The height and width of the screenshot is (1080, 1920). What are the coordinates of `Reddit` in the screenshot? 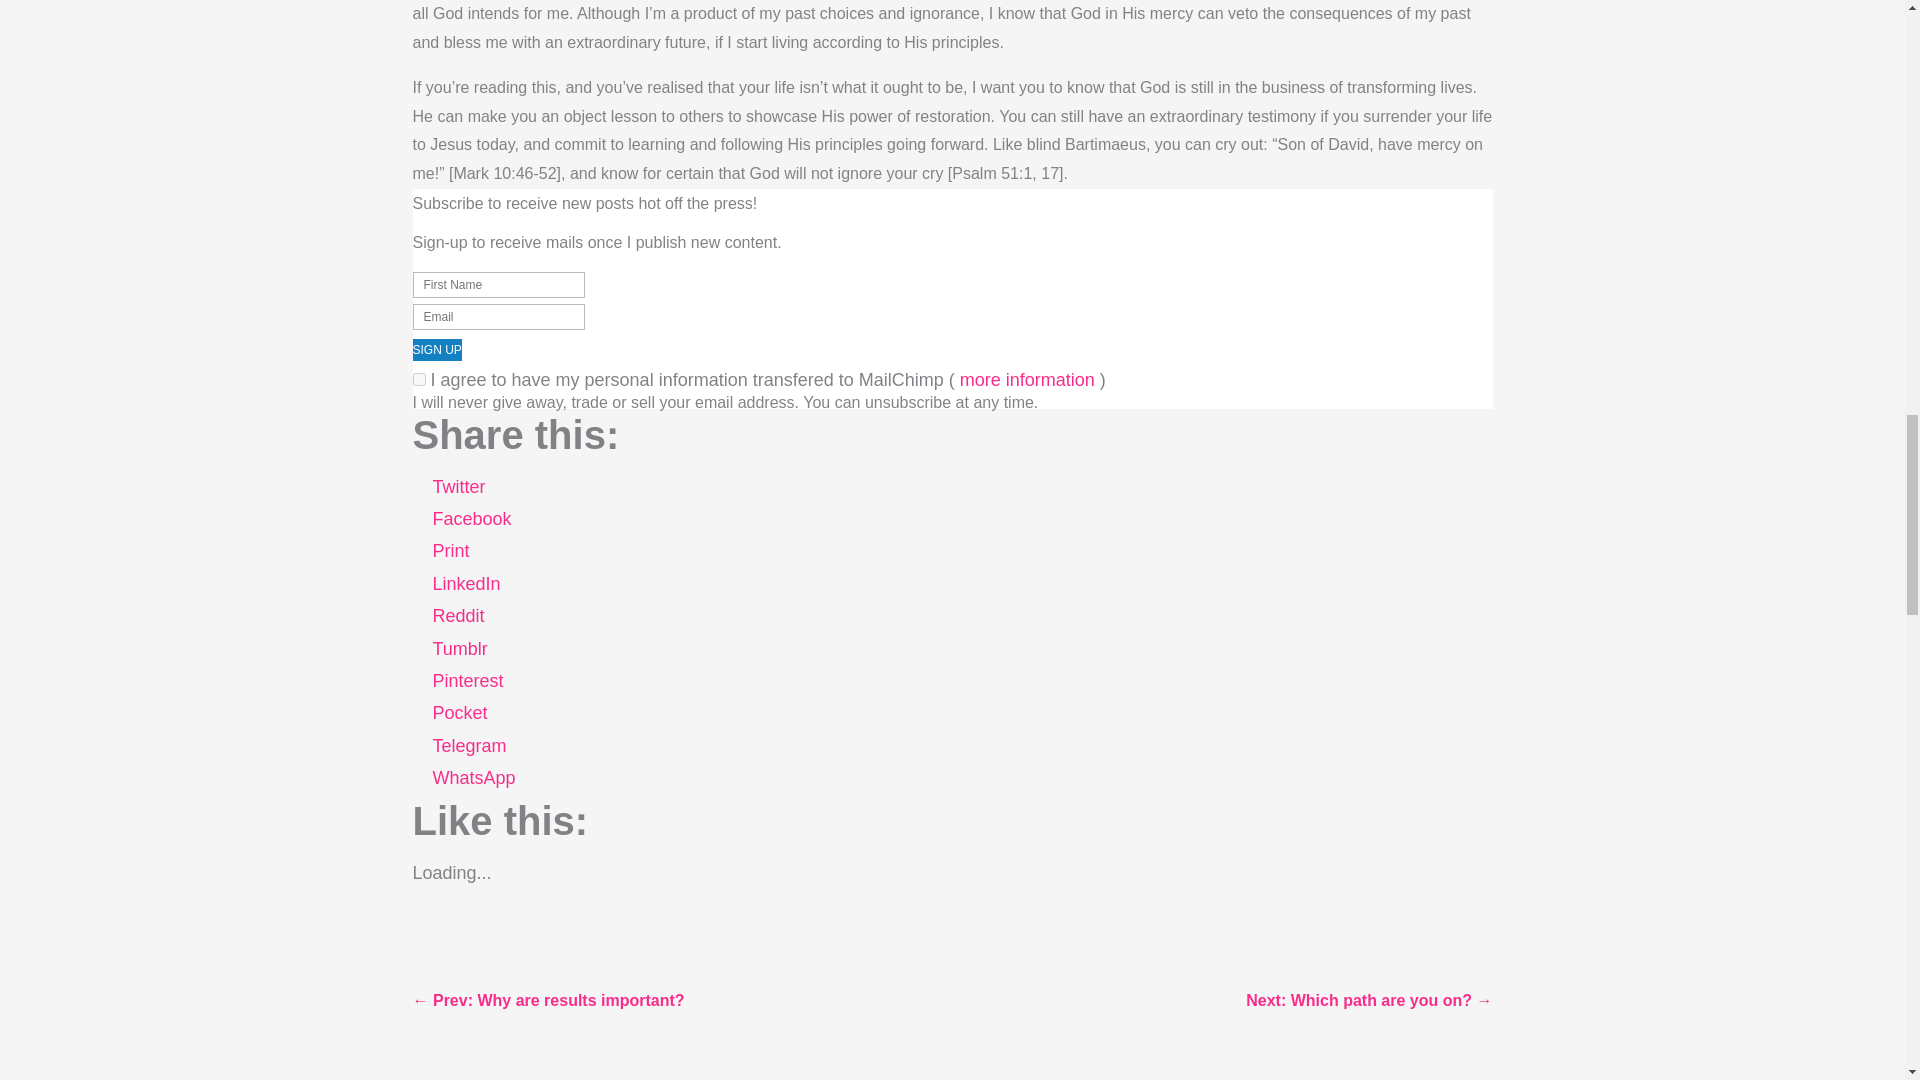 It's located at (458, 620).